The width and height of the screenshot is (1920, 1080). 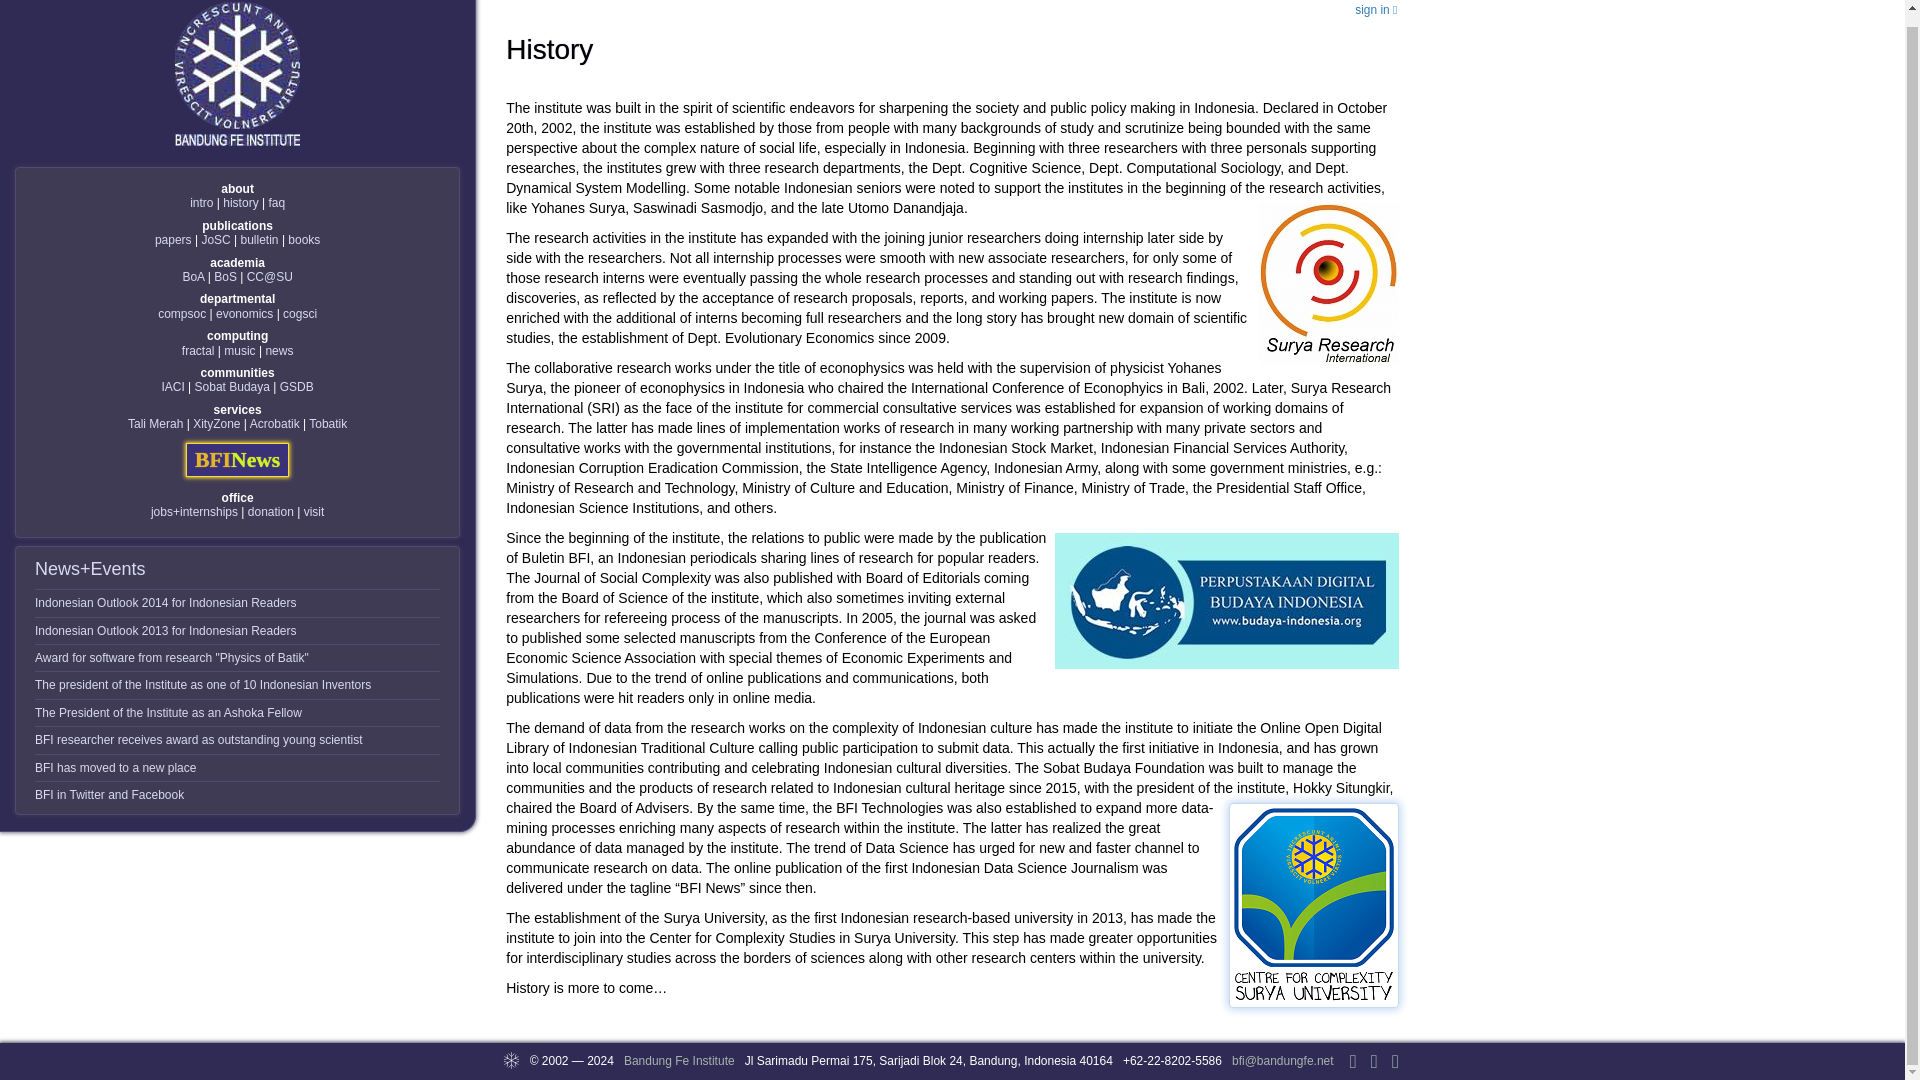 What do you see at coordinates (270, 277) in the screenshot?
I see `Center for Complexities, Surya University` at bounding box center [270, 277].